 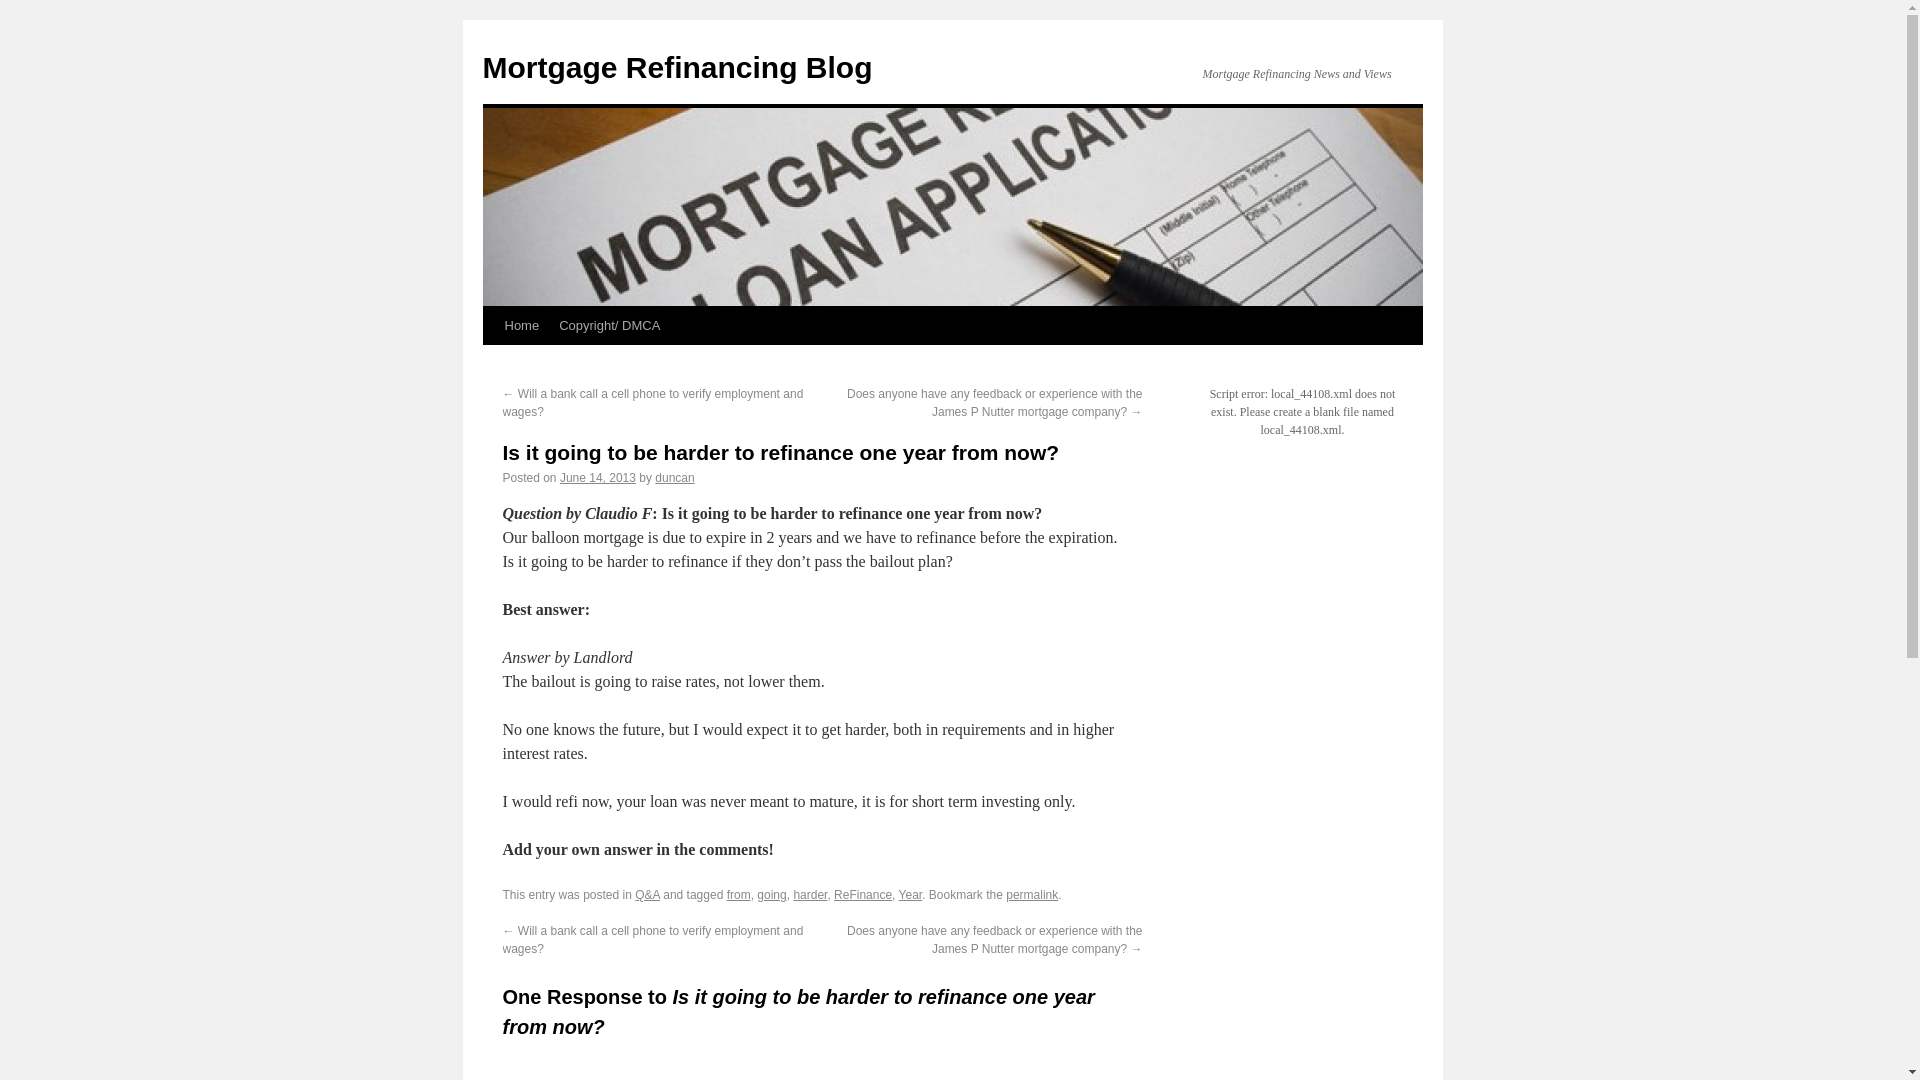 I want to click on June 14, 2013, so click(x=598, y=477).